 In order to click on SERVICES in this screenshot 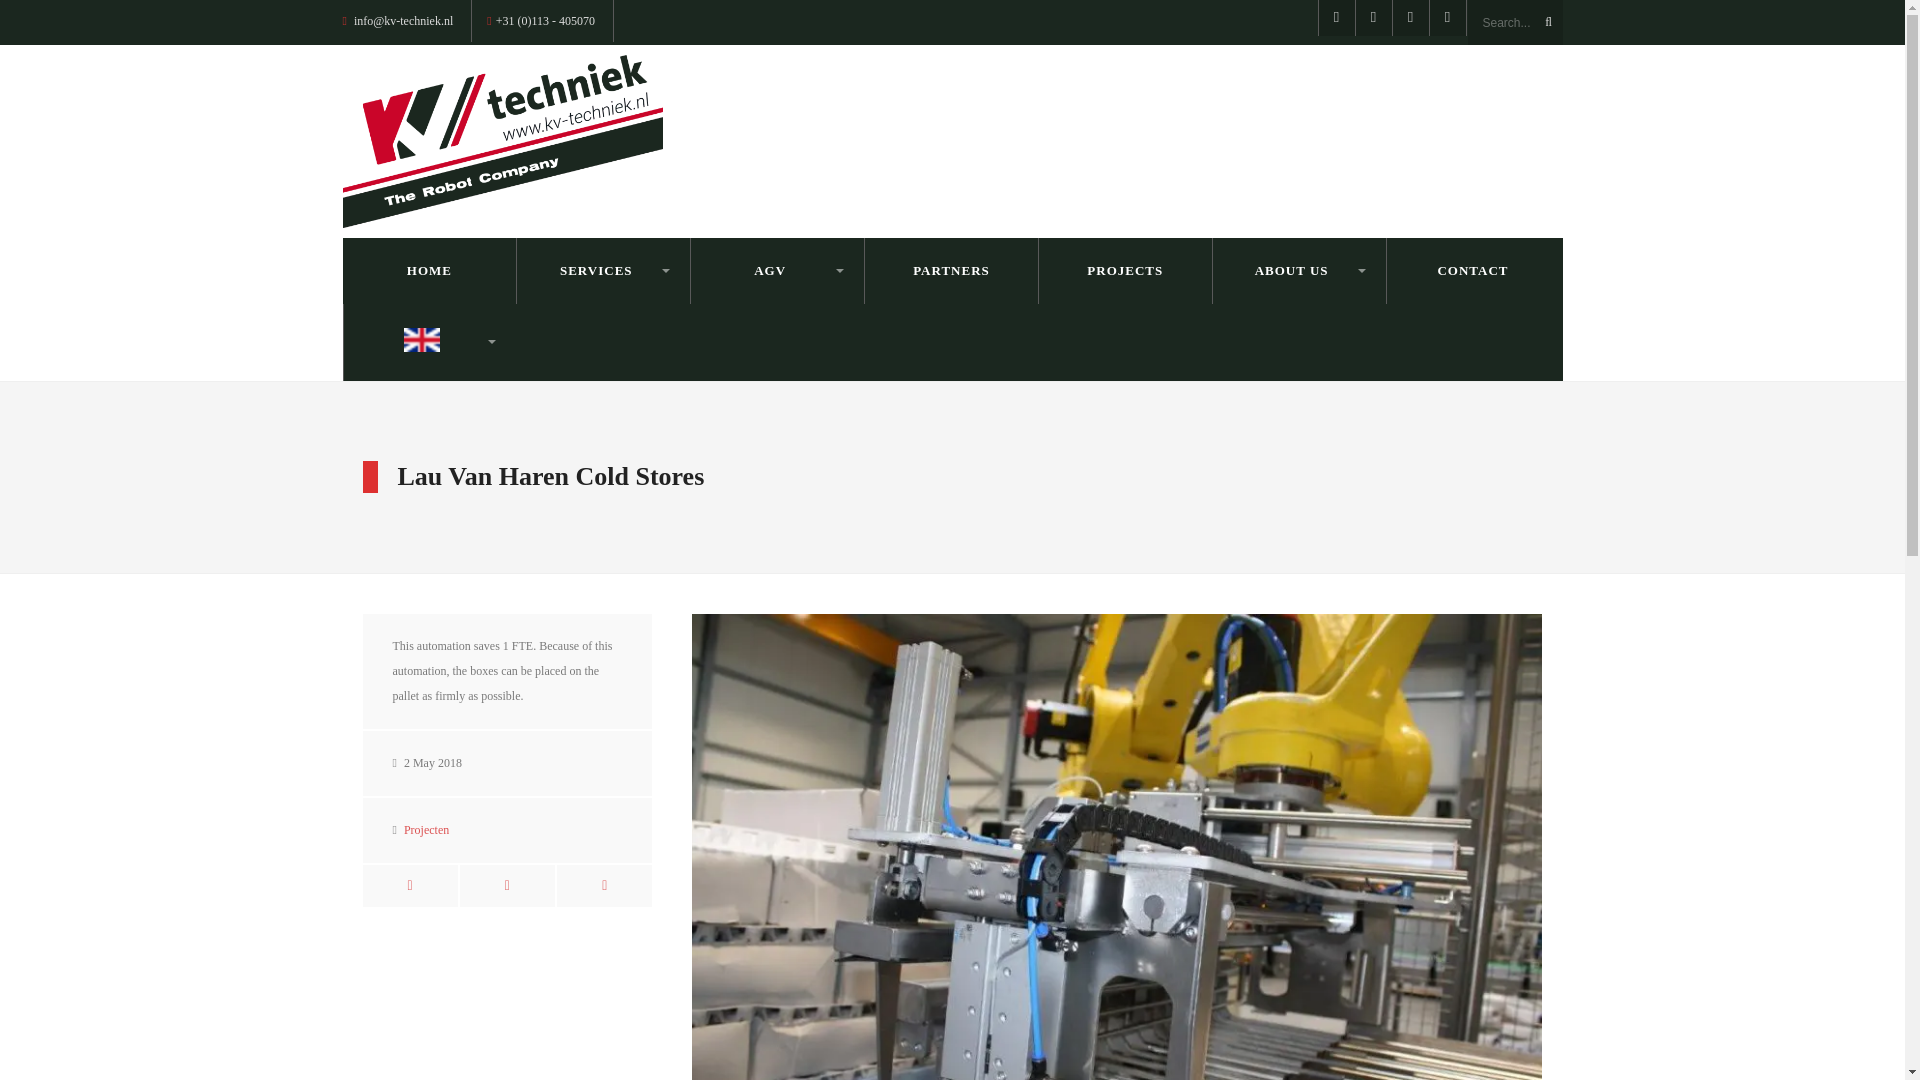, I will do `click(604, 270)`.